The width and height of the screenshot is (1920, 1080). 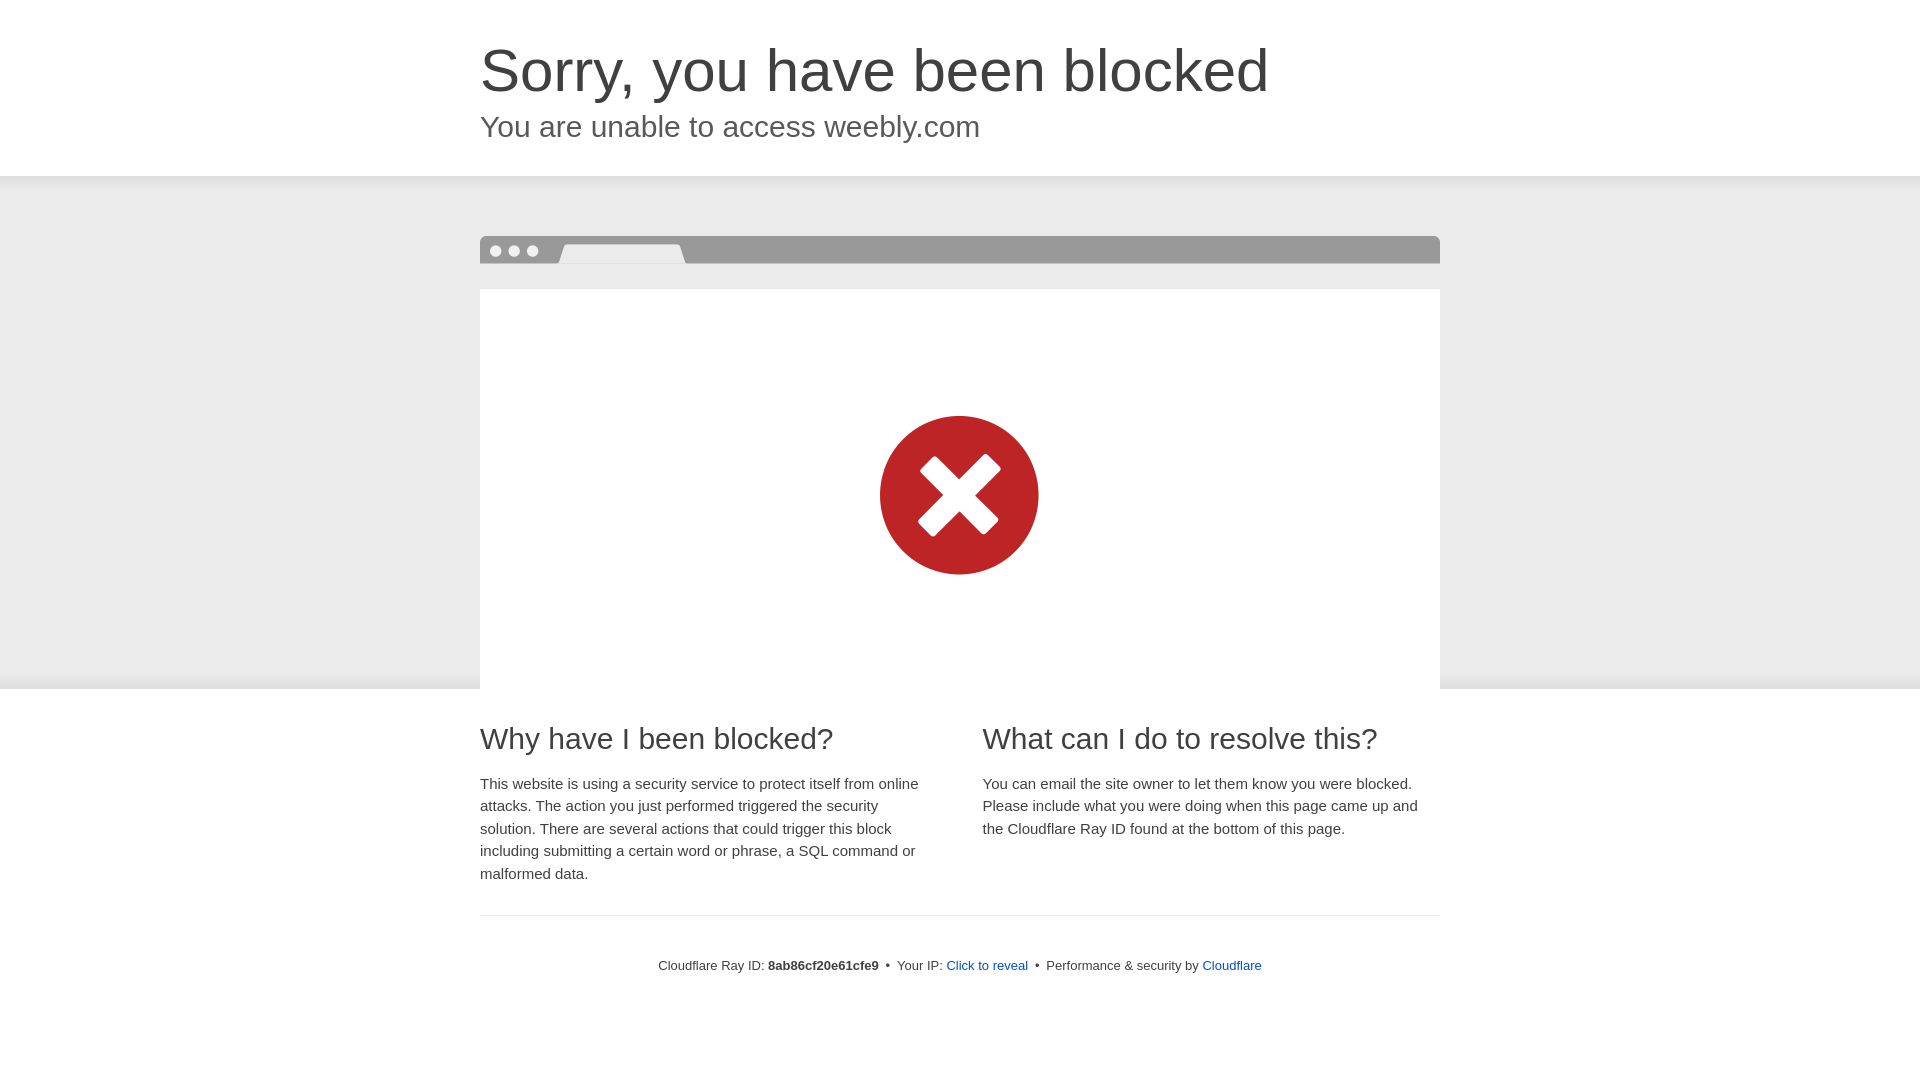 What do you see at coordinates (1231, 965) in the screenshot?
I see `Cloudflare` at bounding box center [1231, 965].